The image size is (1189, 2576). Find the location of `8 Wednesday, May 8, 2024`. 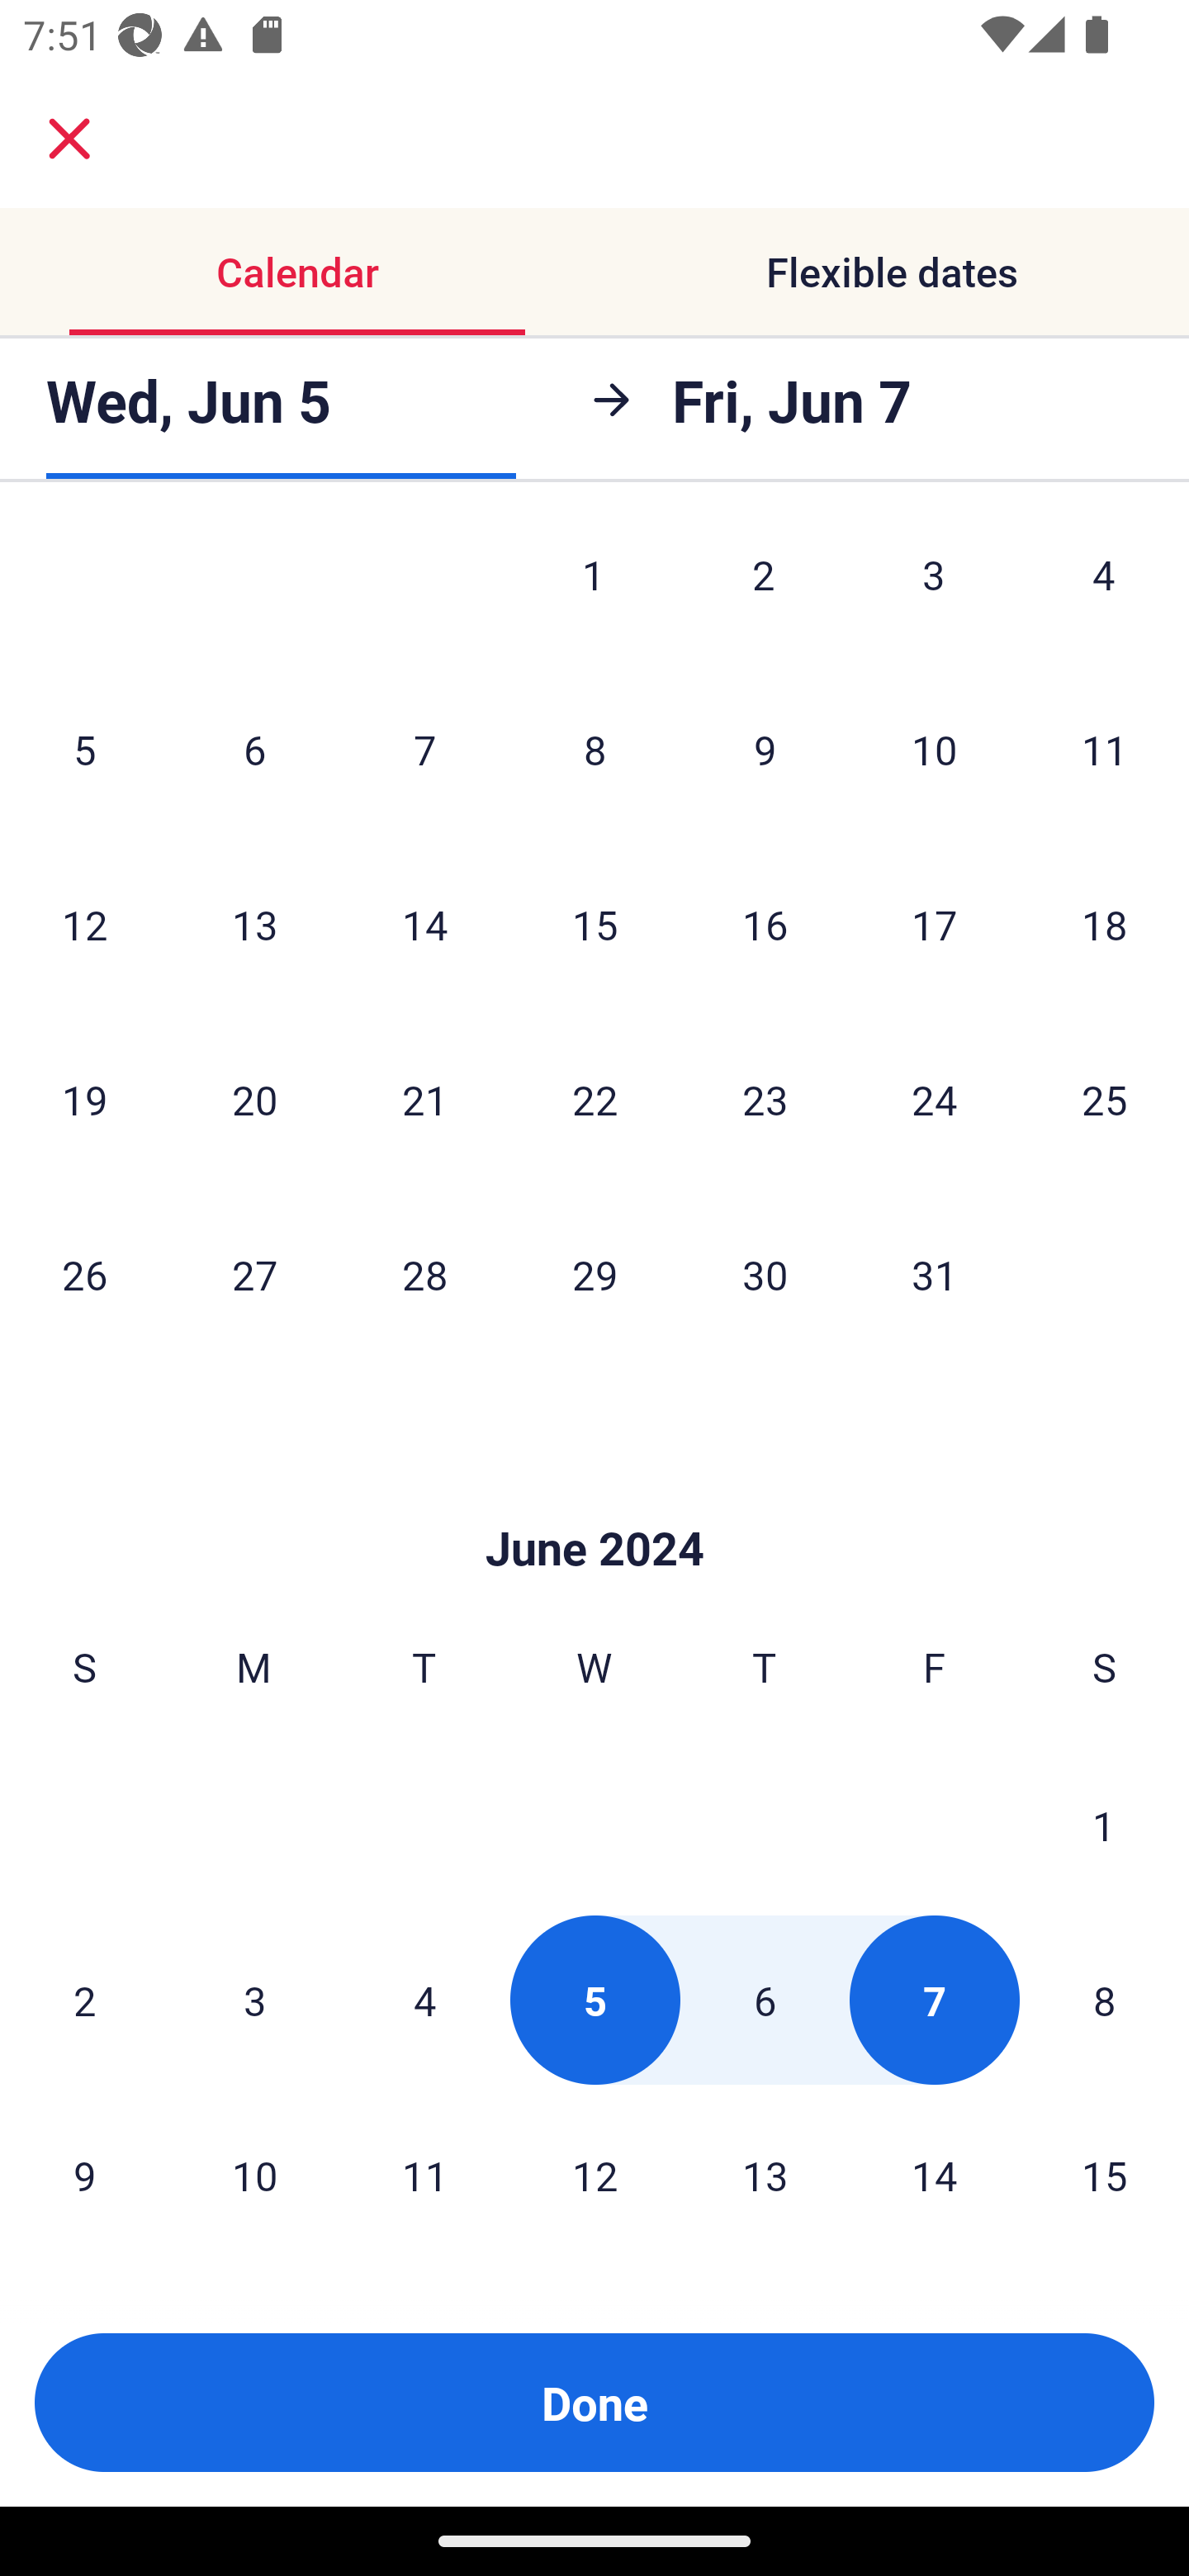

8 Wednesday, May 8, 2024 is located at coordinates (594, 749).